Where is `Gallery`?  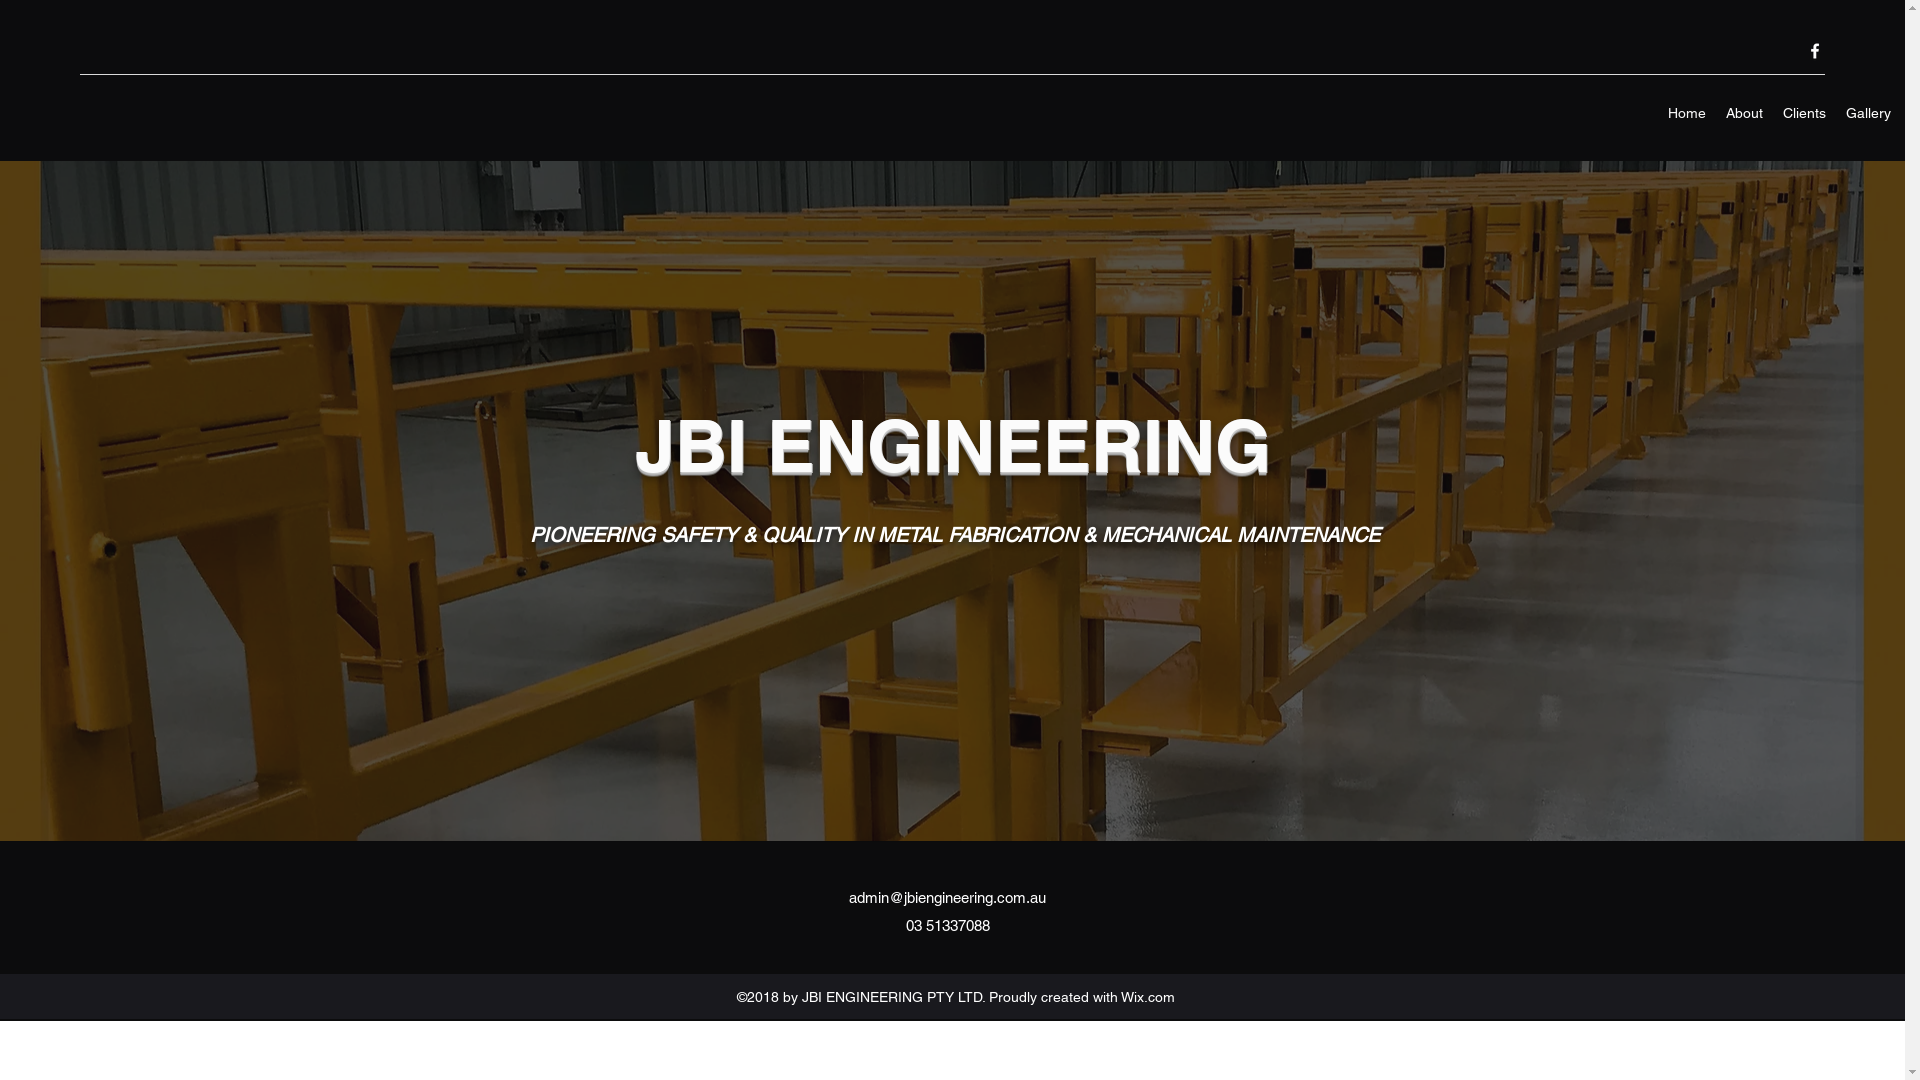
Gallery is located at coordinates (1868, 114).